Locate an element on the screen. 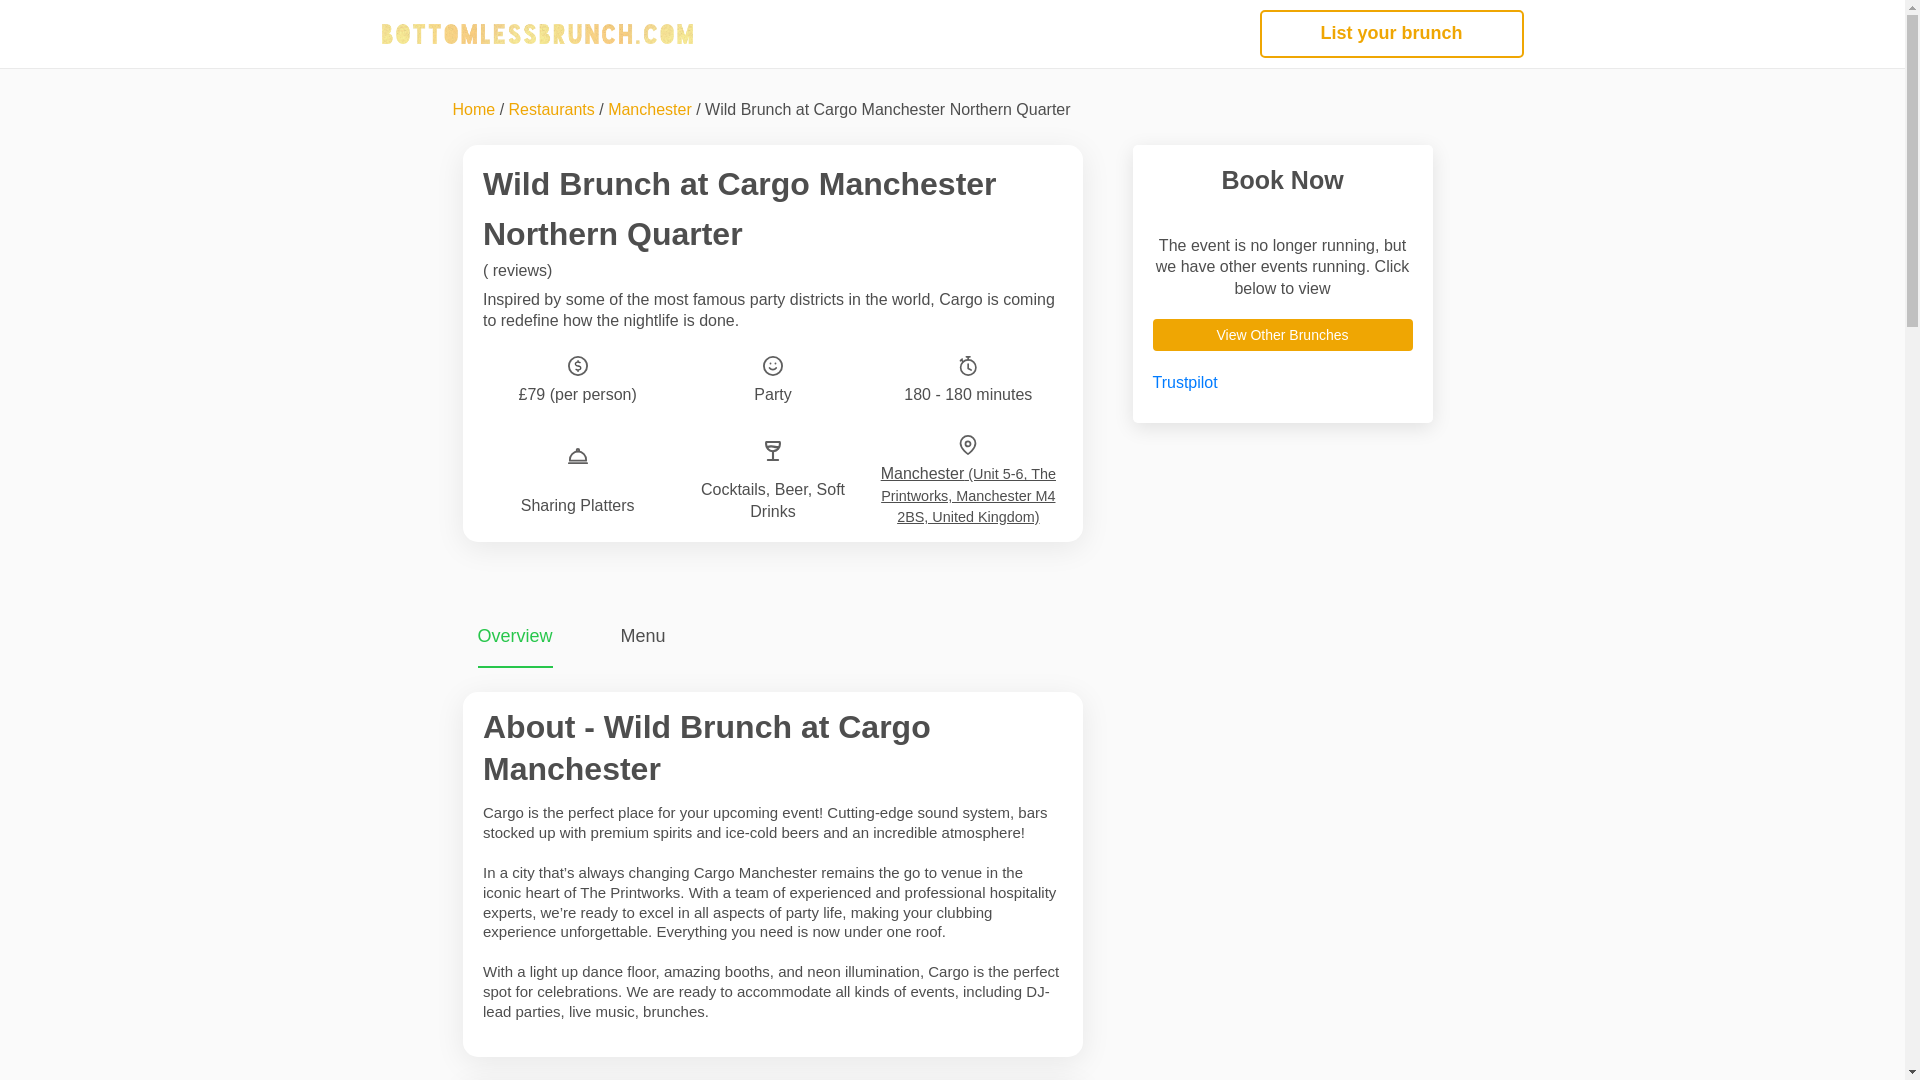 This screenshot has height=1080, width=1920. Home is located at coordinates (473, 109).